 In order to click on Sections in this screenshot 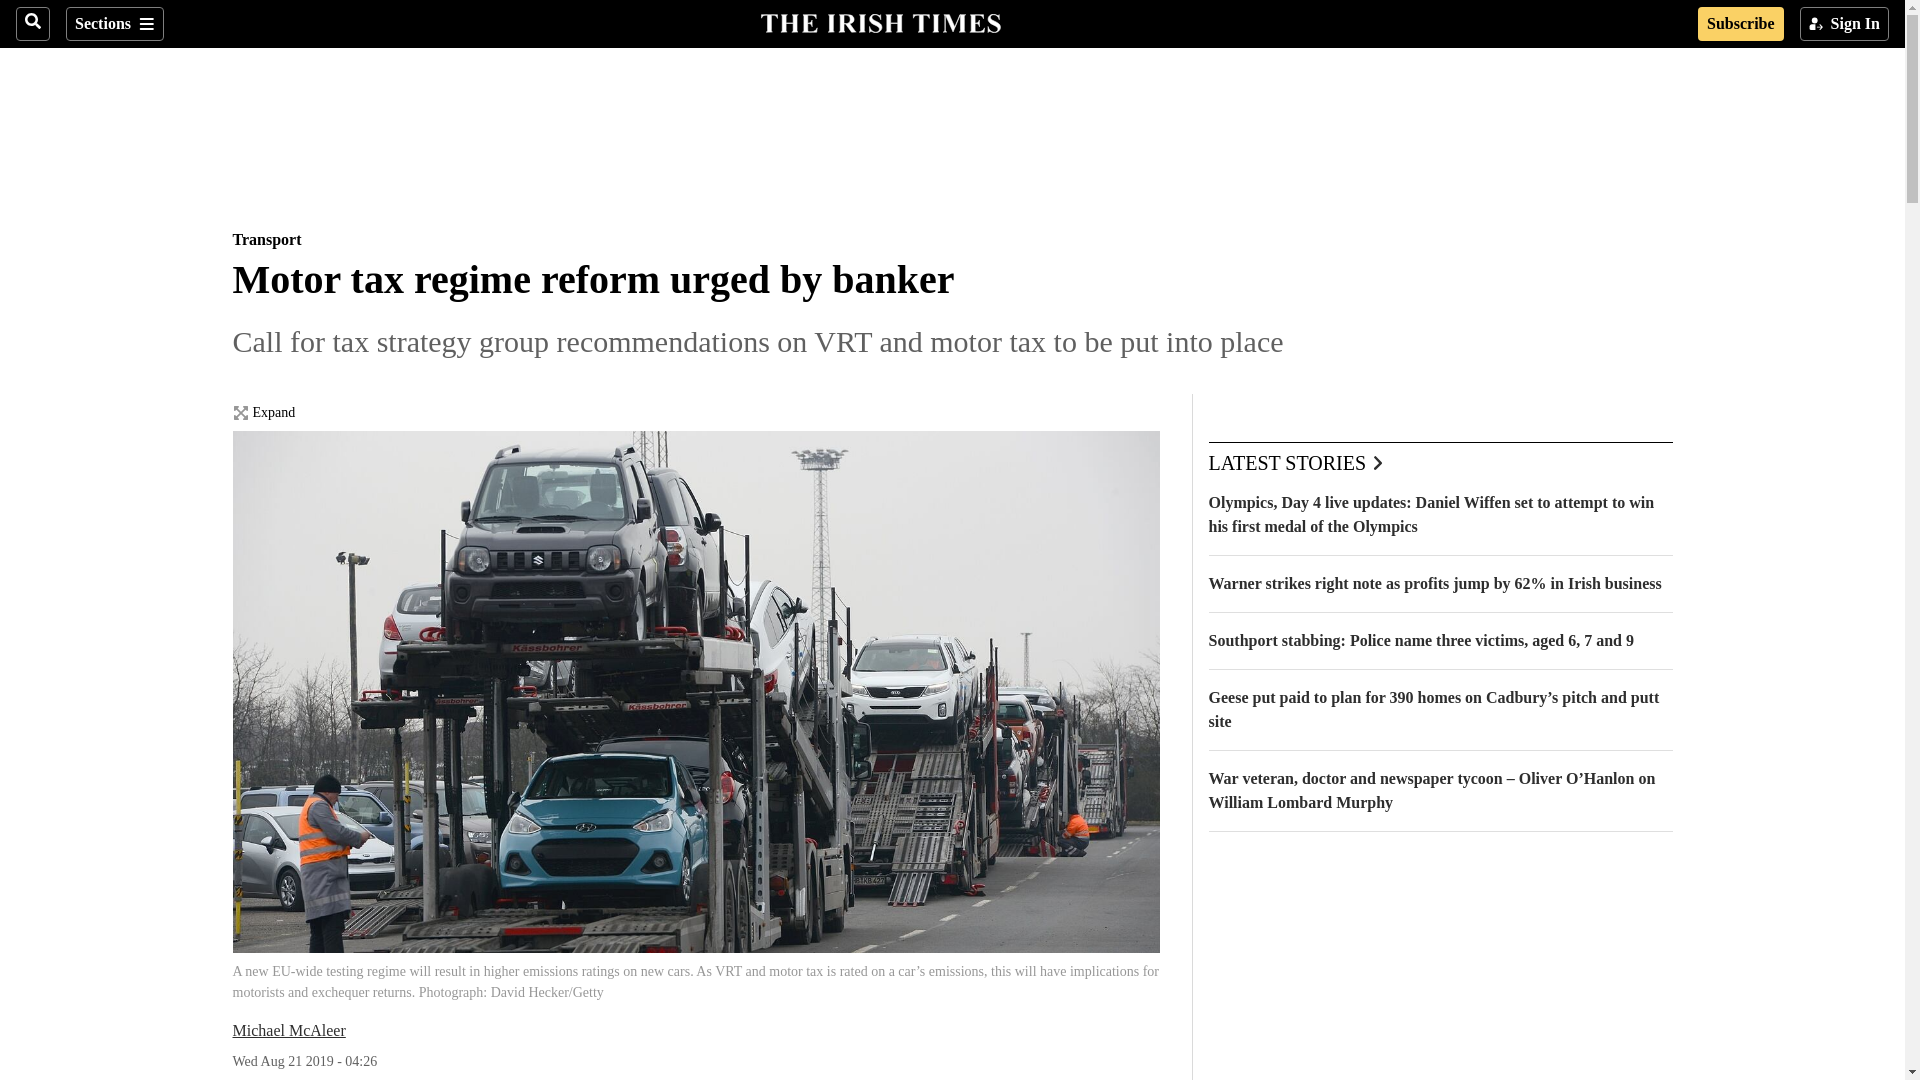, I will do `click(114, 24)`.